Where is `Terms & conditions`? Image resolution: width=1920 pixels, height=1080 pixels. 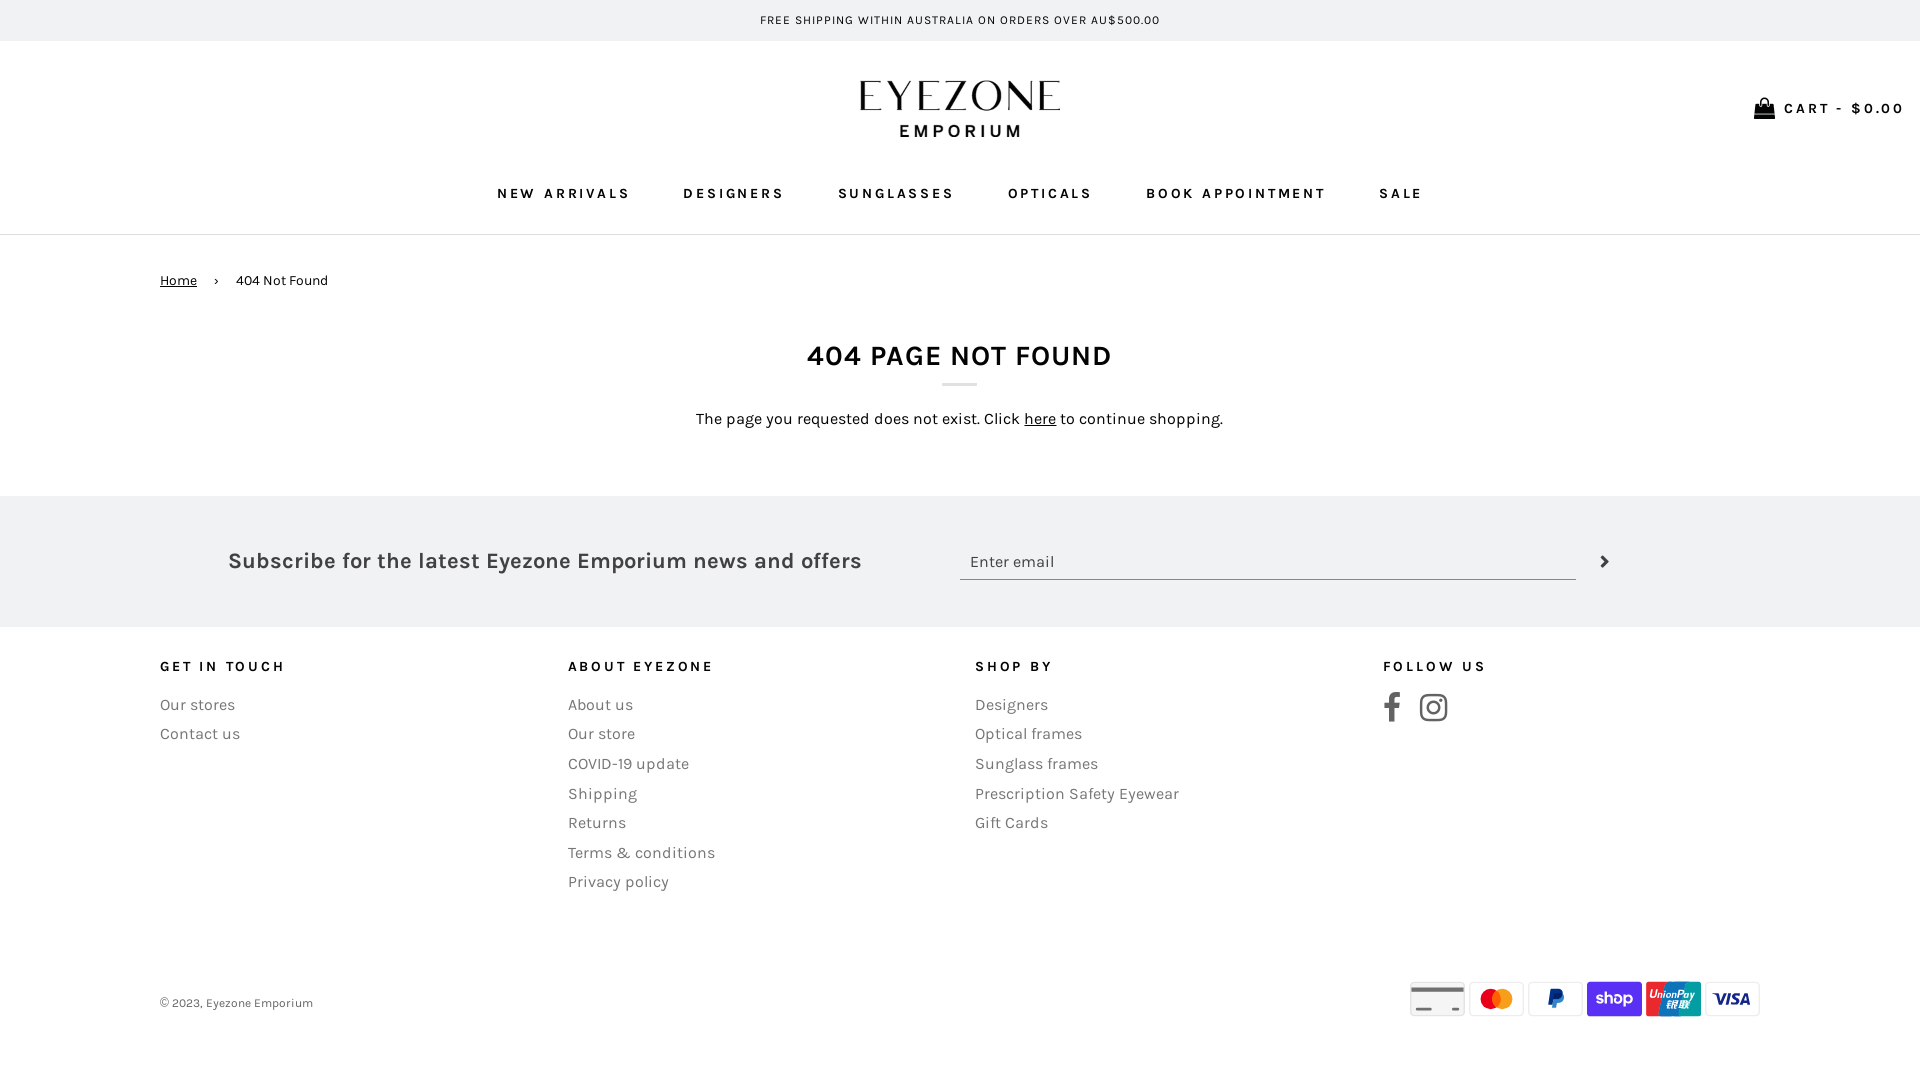
Terms & conditions is located at coordinates (642, 852).